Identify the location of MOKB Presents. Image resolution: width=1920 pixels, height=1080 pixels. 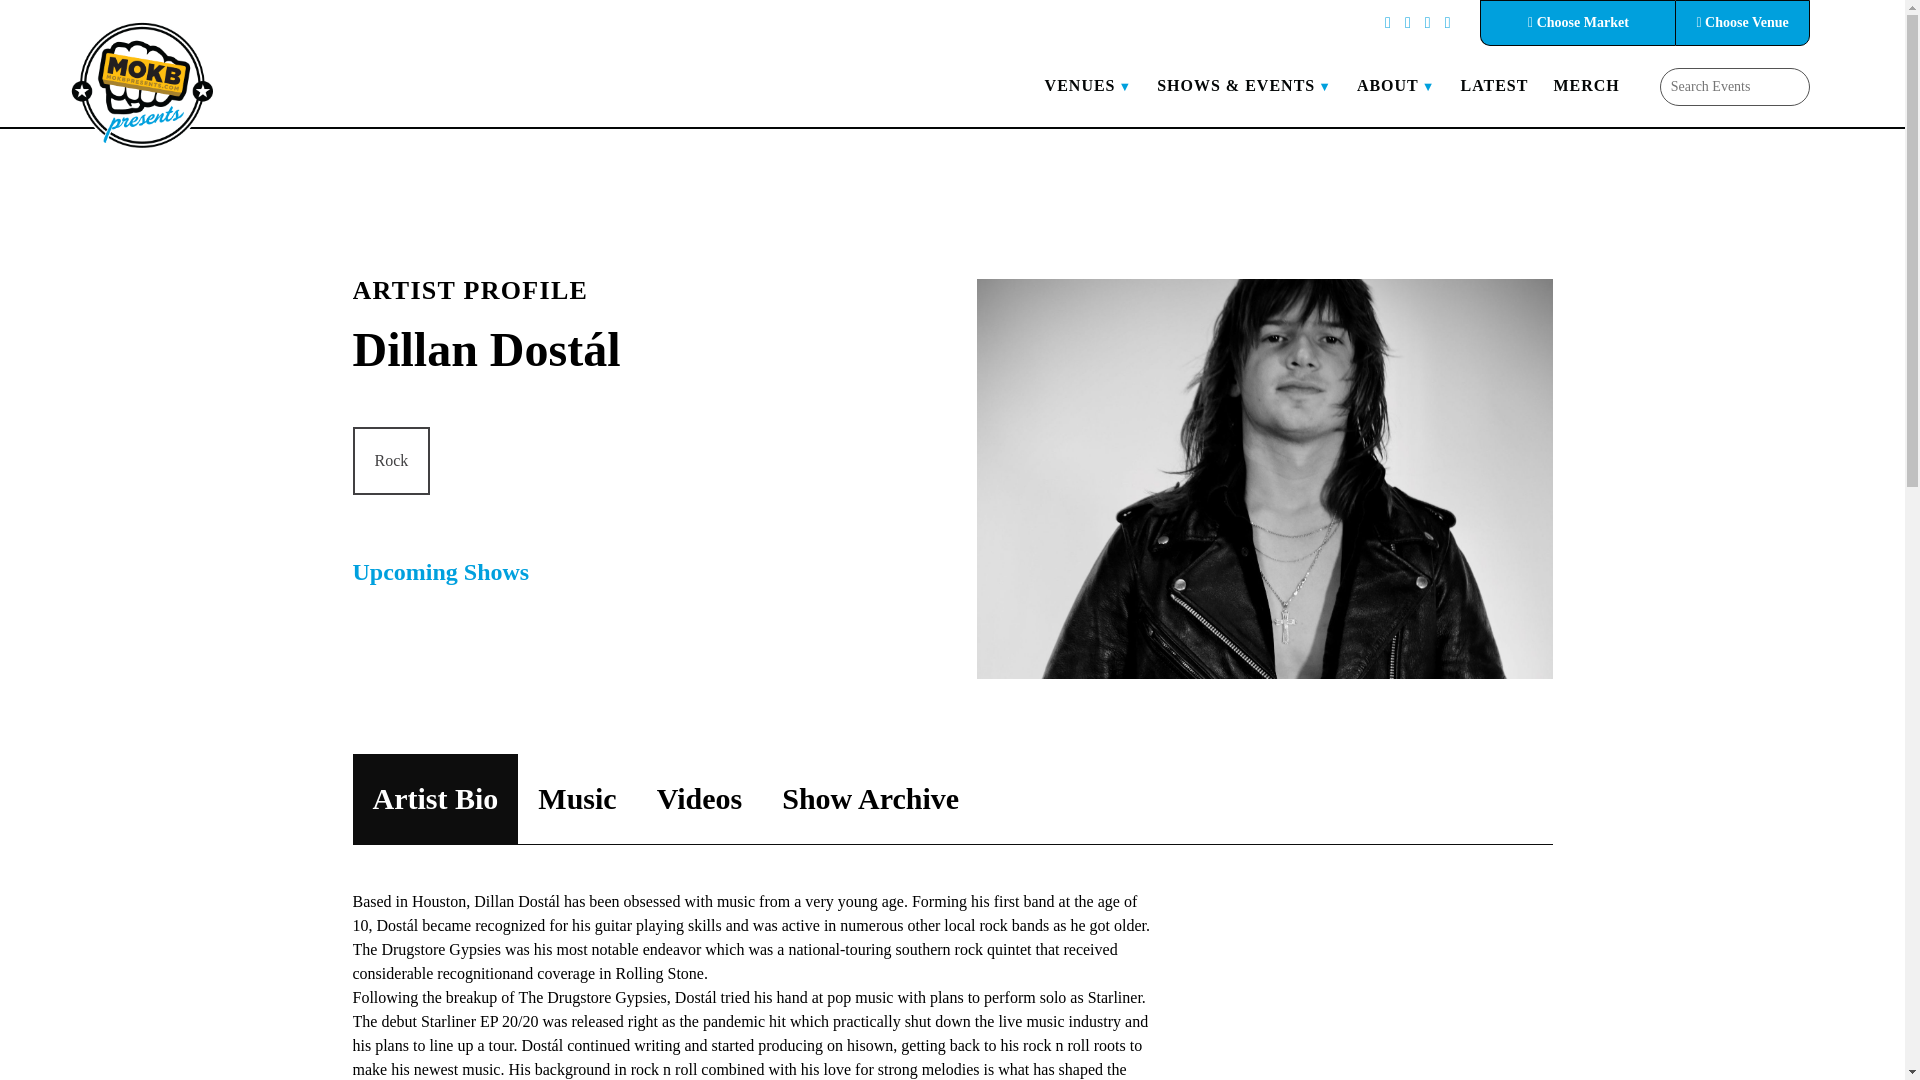
(142, 85).